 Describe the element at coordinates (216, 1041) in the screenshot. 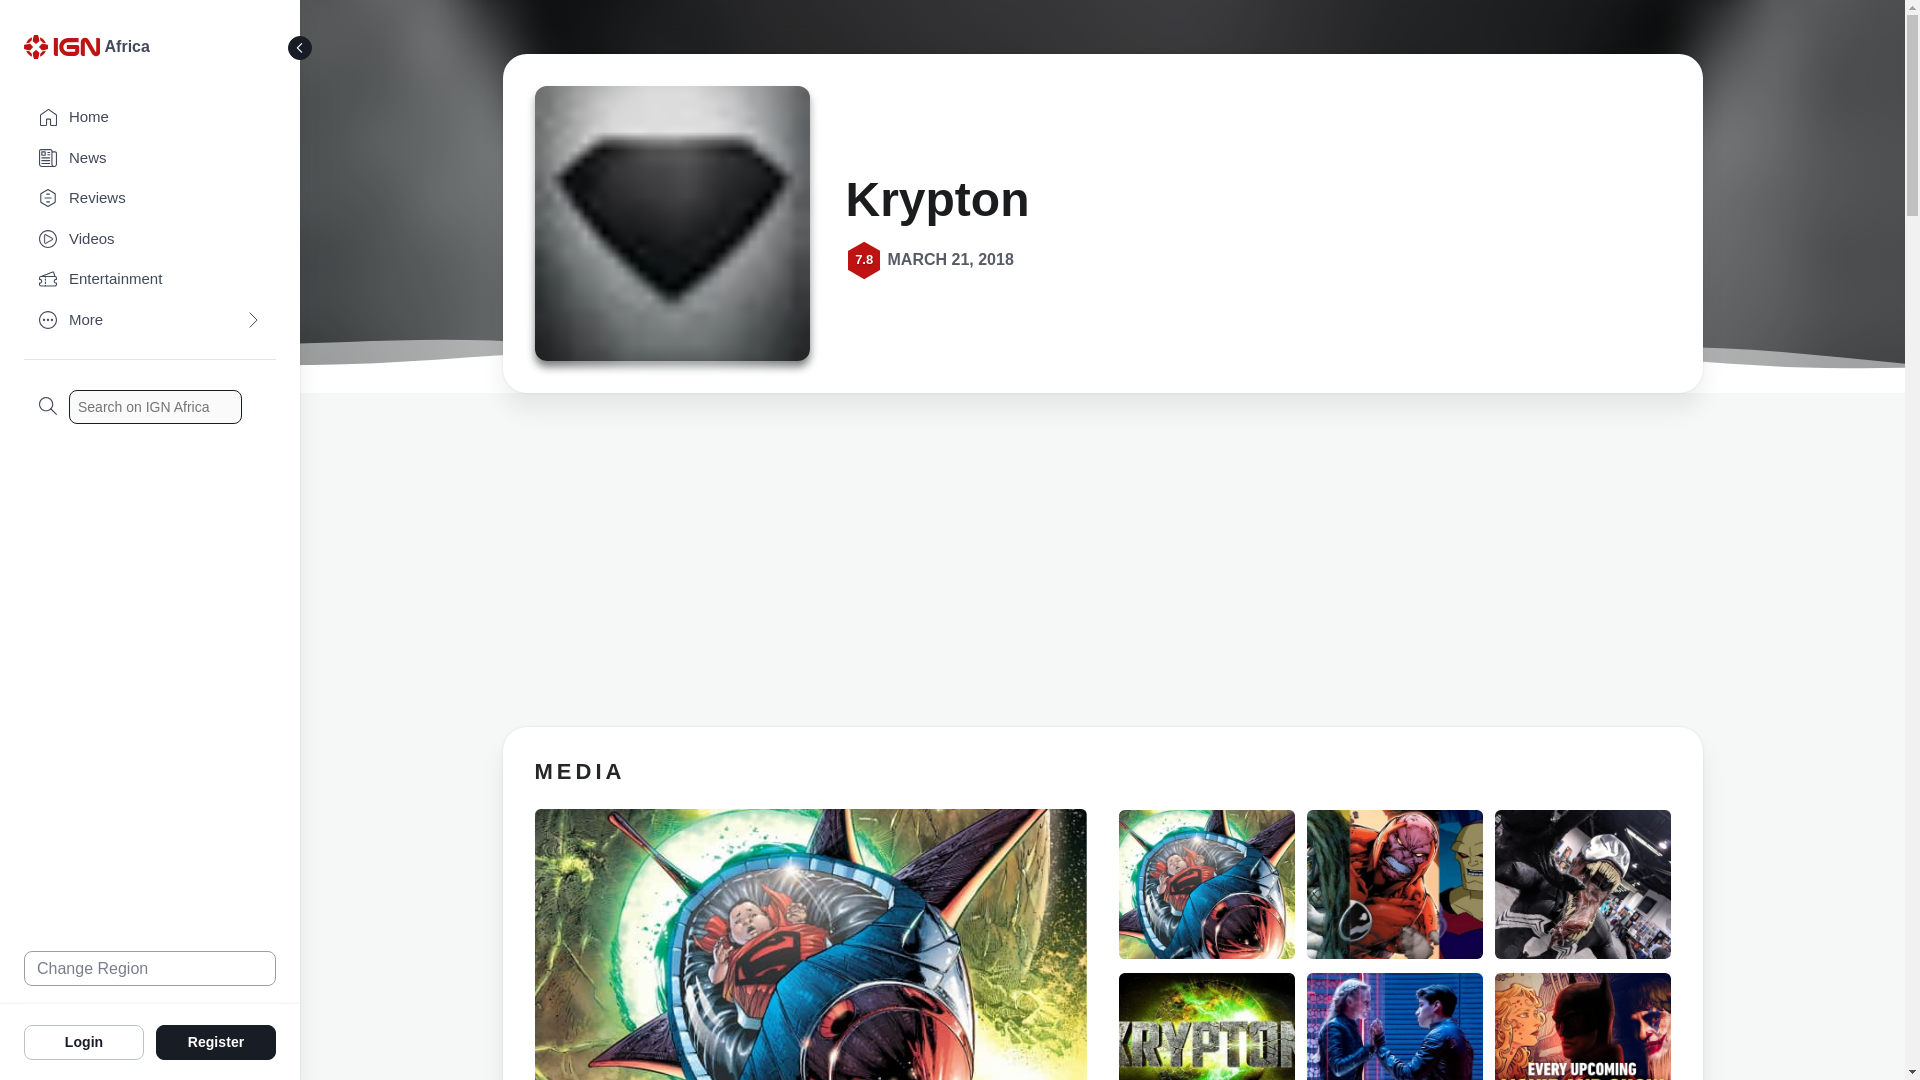

I see `Register` at that location.